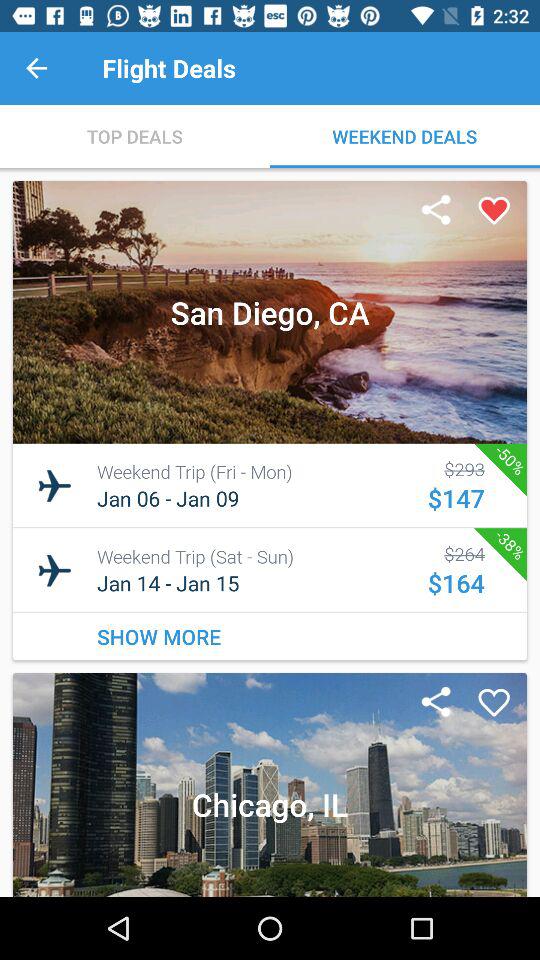 The height and width of the screenshot is (960, 540). Describe the element at coordinates (495, 702) in the screenshot. I see `select the favorites icon which is on the second image` at that location.